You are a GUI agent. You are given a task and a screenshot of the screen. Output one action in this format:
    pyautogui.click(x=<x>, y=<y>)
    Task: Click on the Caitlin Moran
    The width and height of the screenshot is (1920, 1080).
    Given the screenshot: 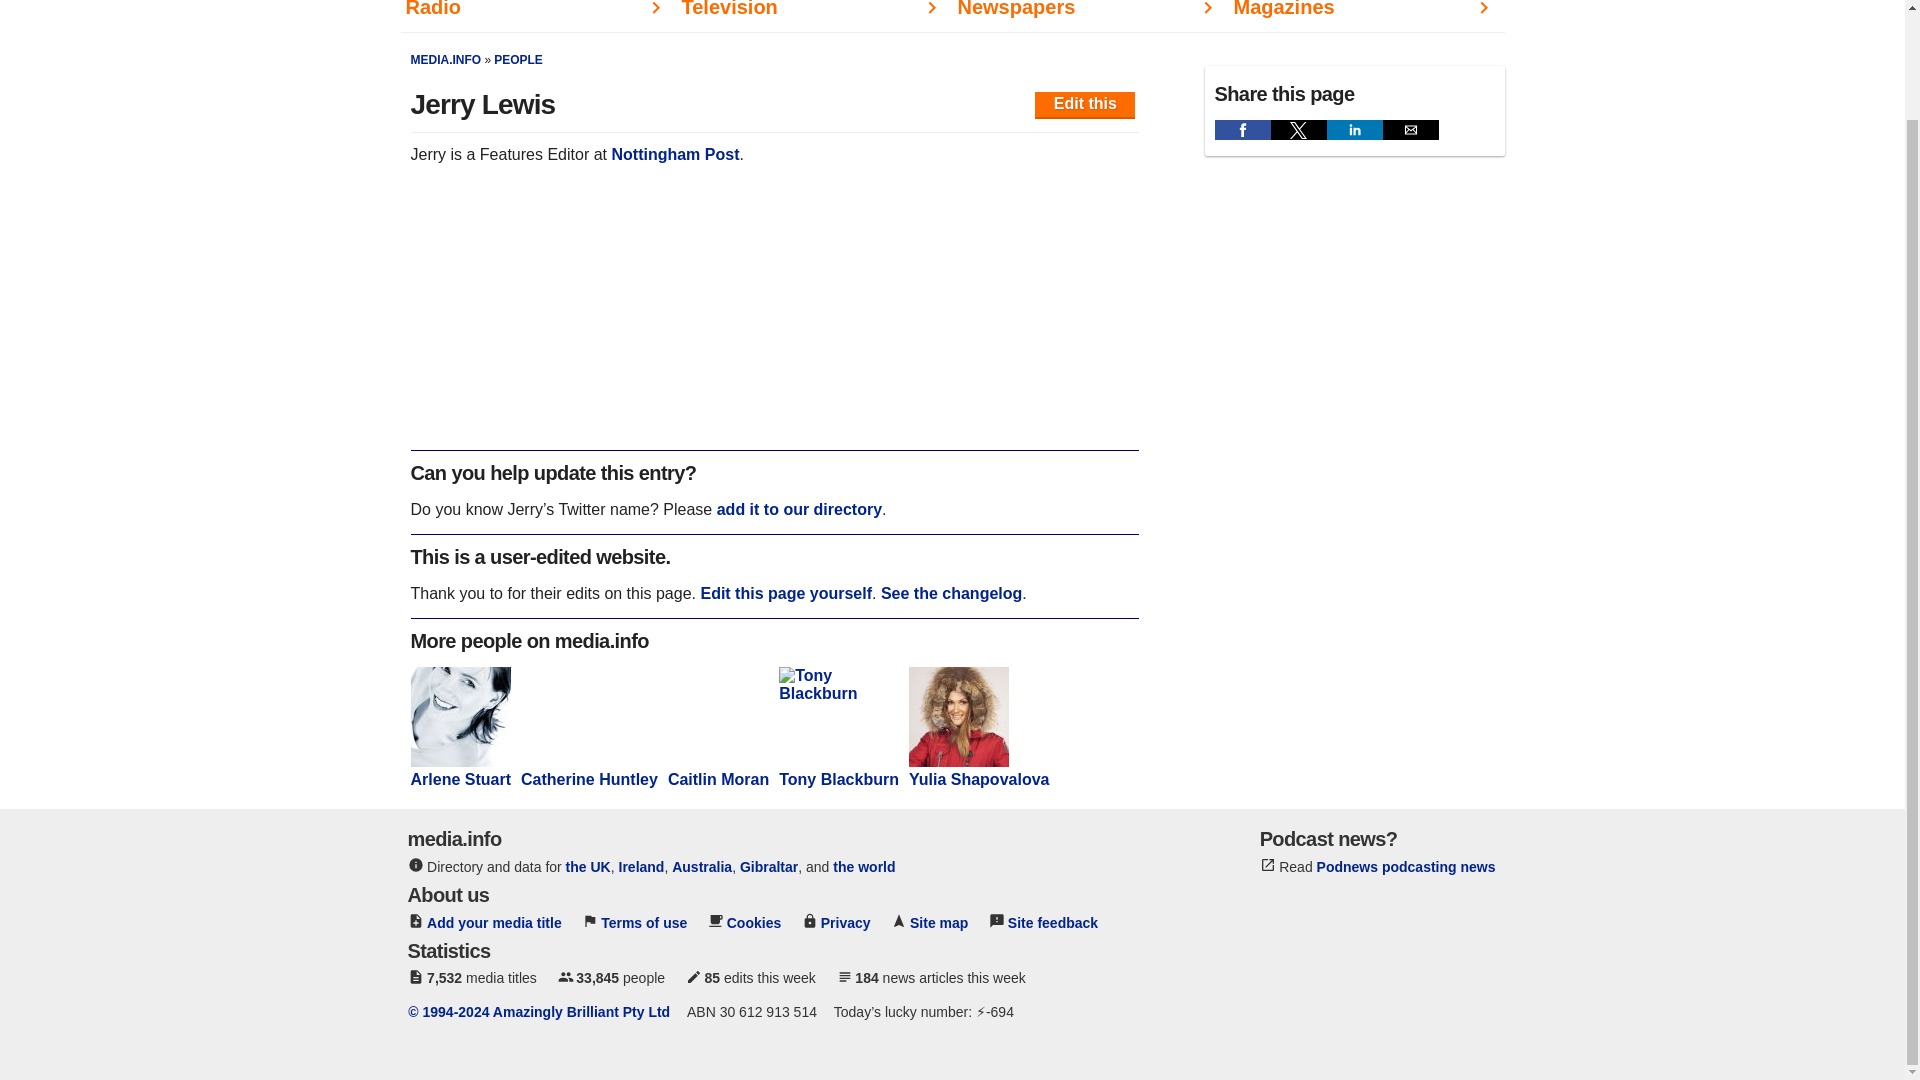 What is the action you would take?
    pyautogui.click(x=718, y=770)
    